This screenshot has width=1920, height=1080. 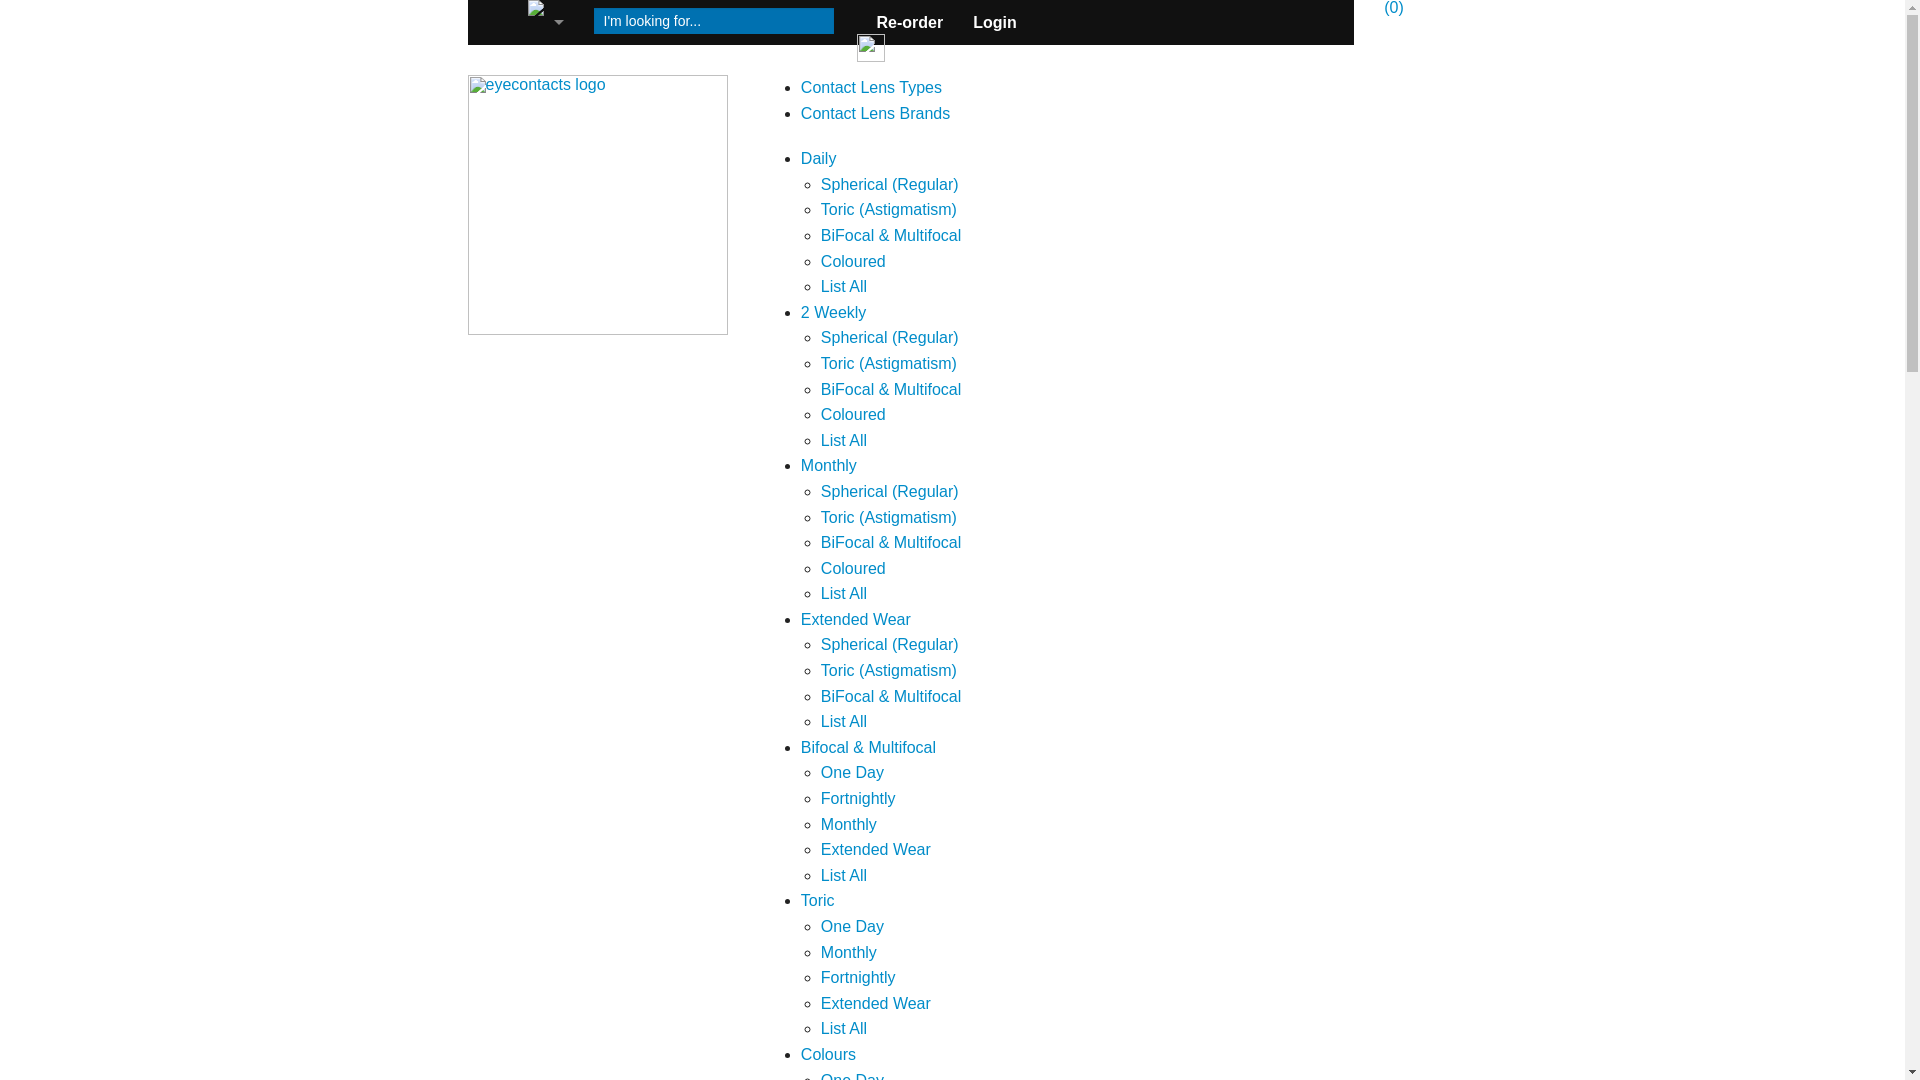 I want to click on Fortnightly, so click(x=858, y=978).